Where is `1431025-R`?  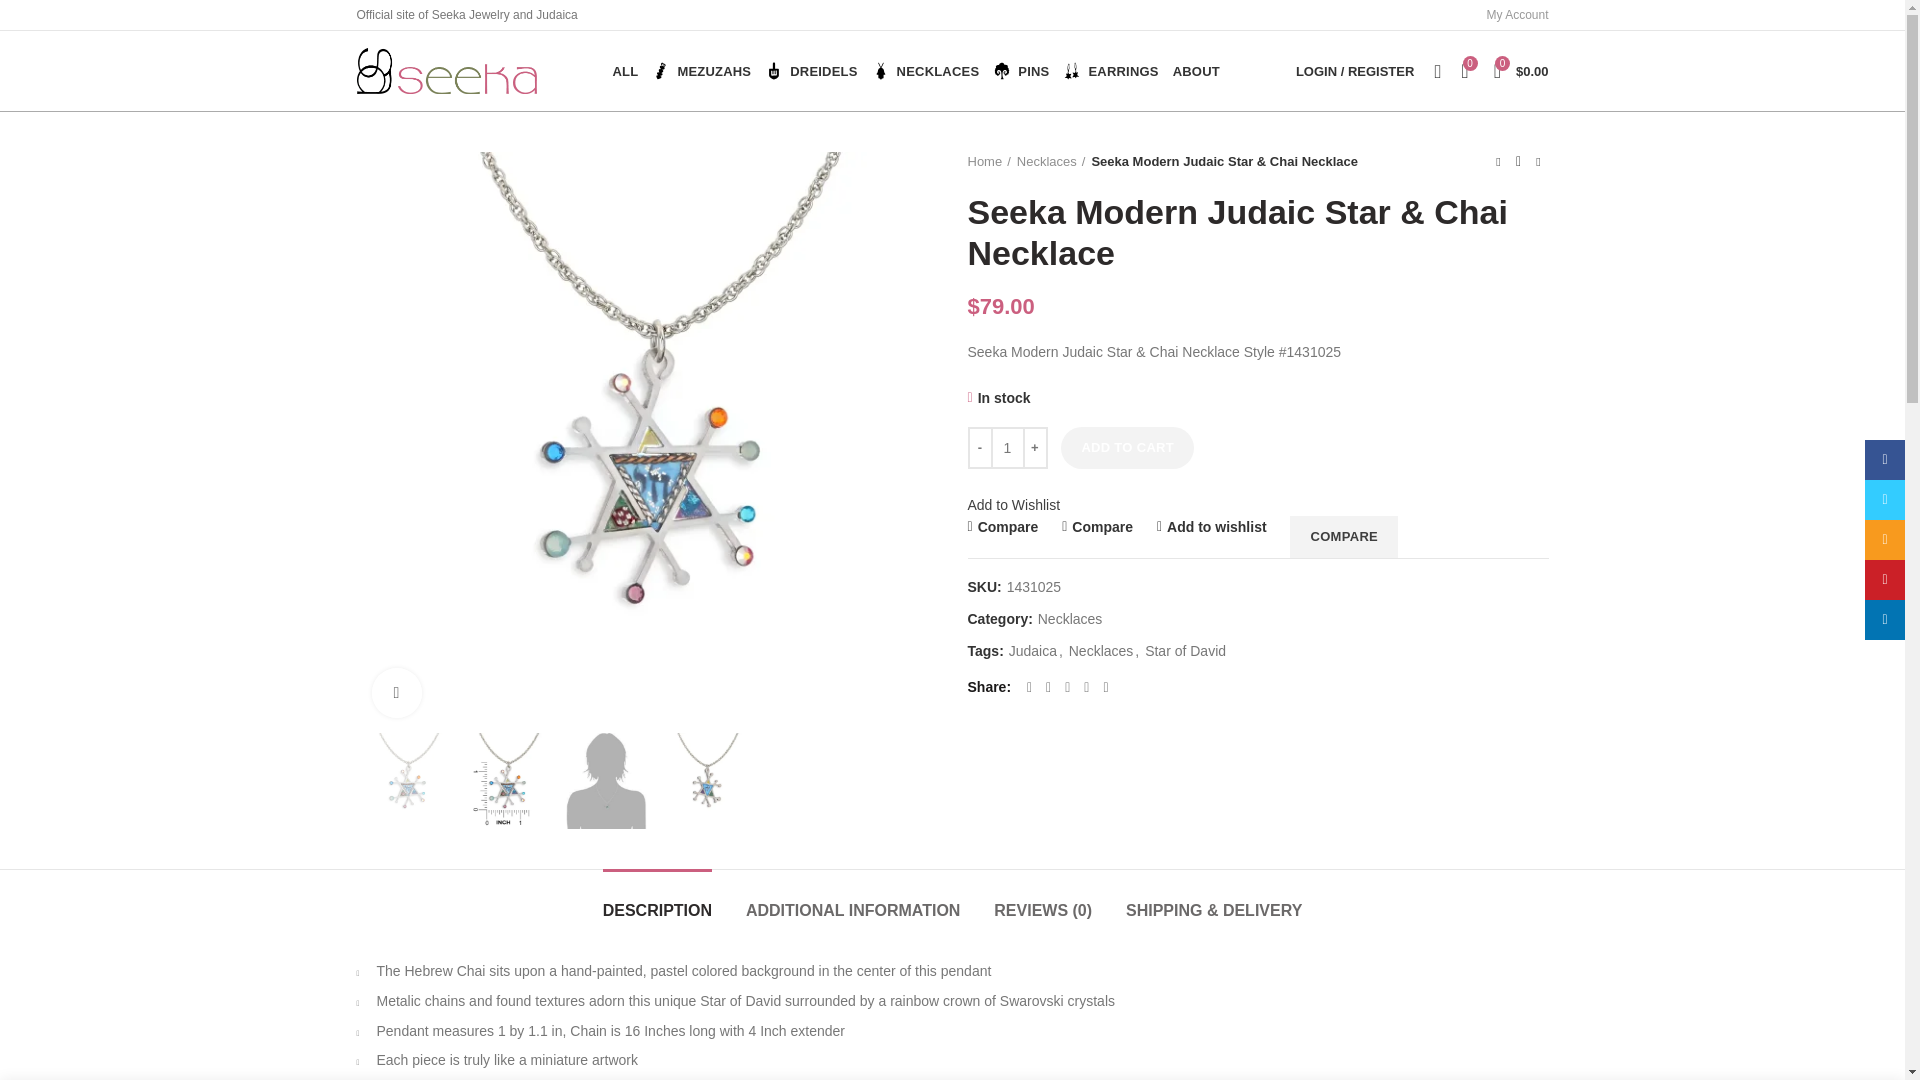 1431025-R is located at coordinates (506, 781).